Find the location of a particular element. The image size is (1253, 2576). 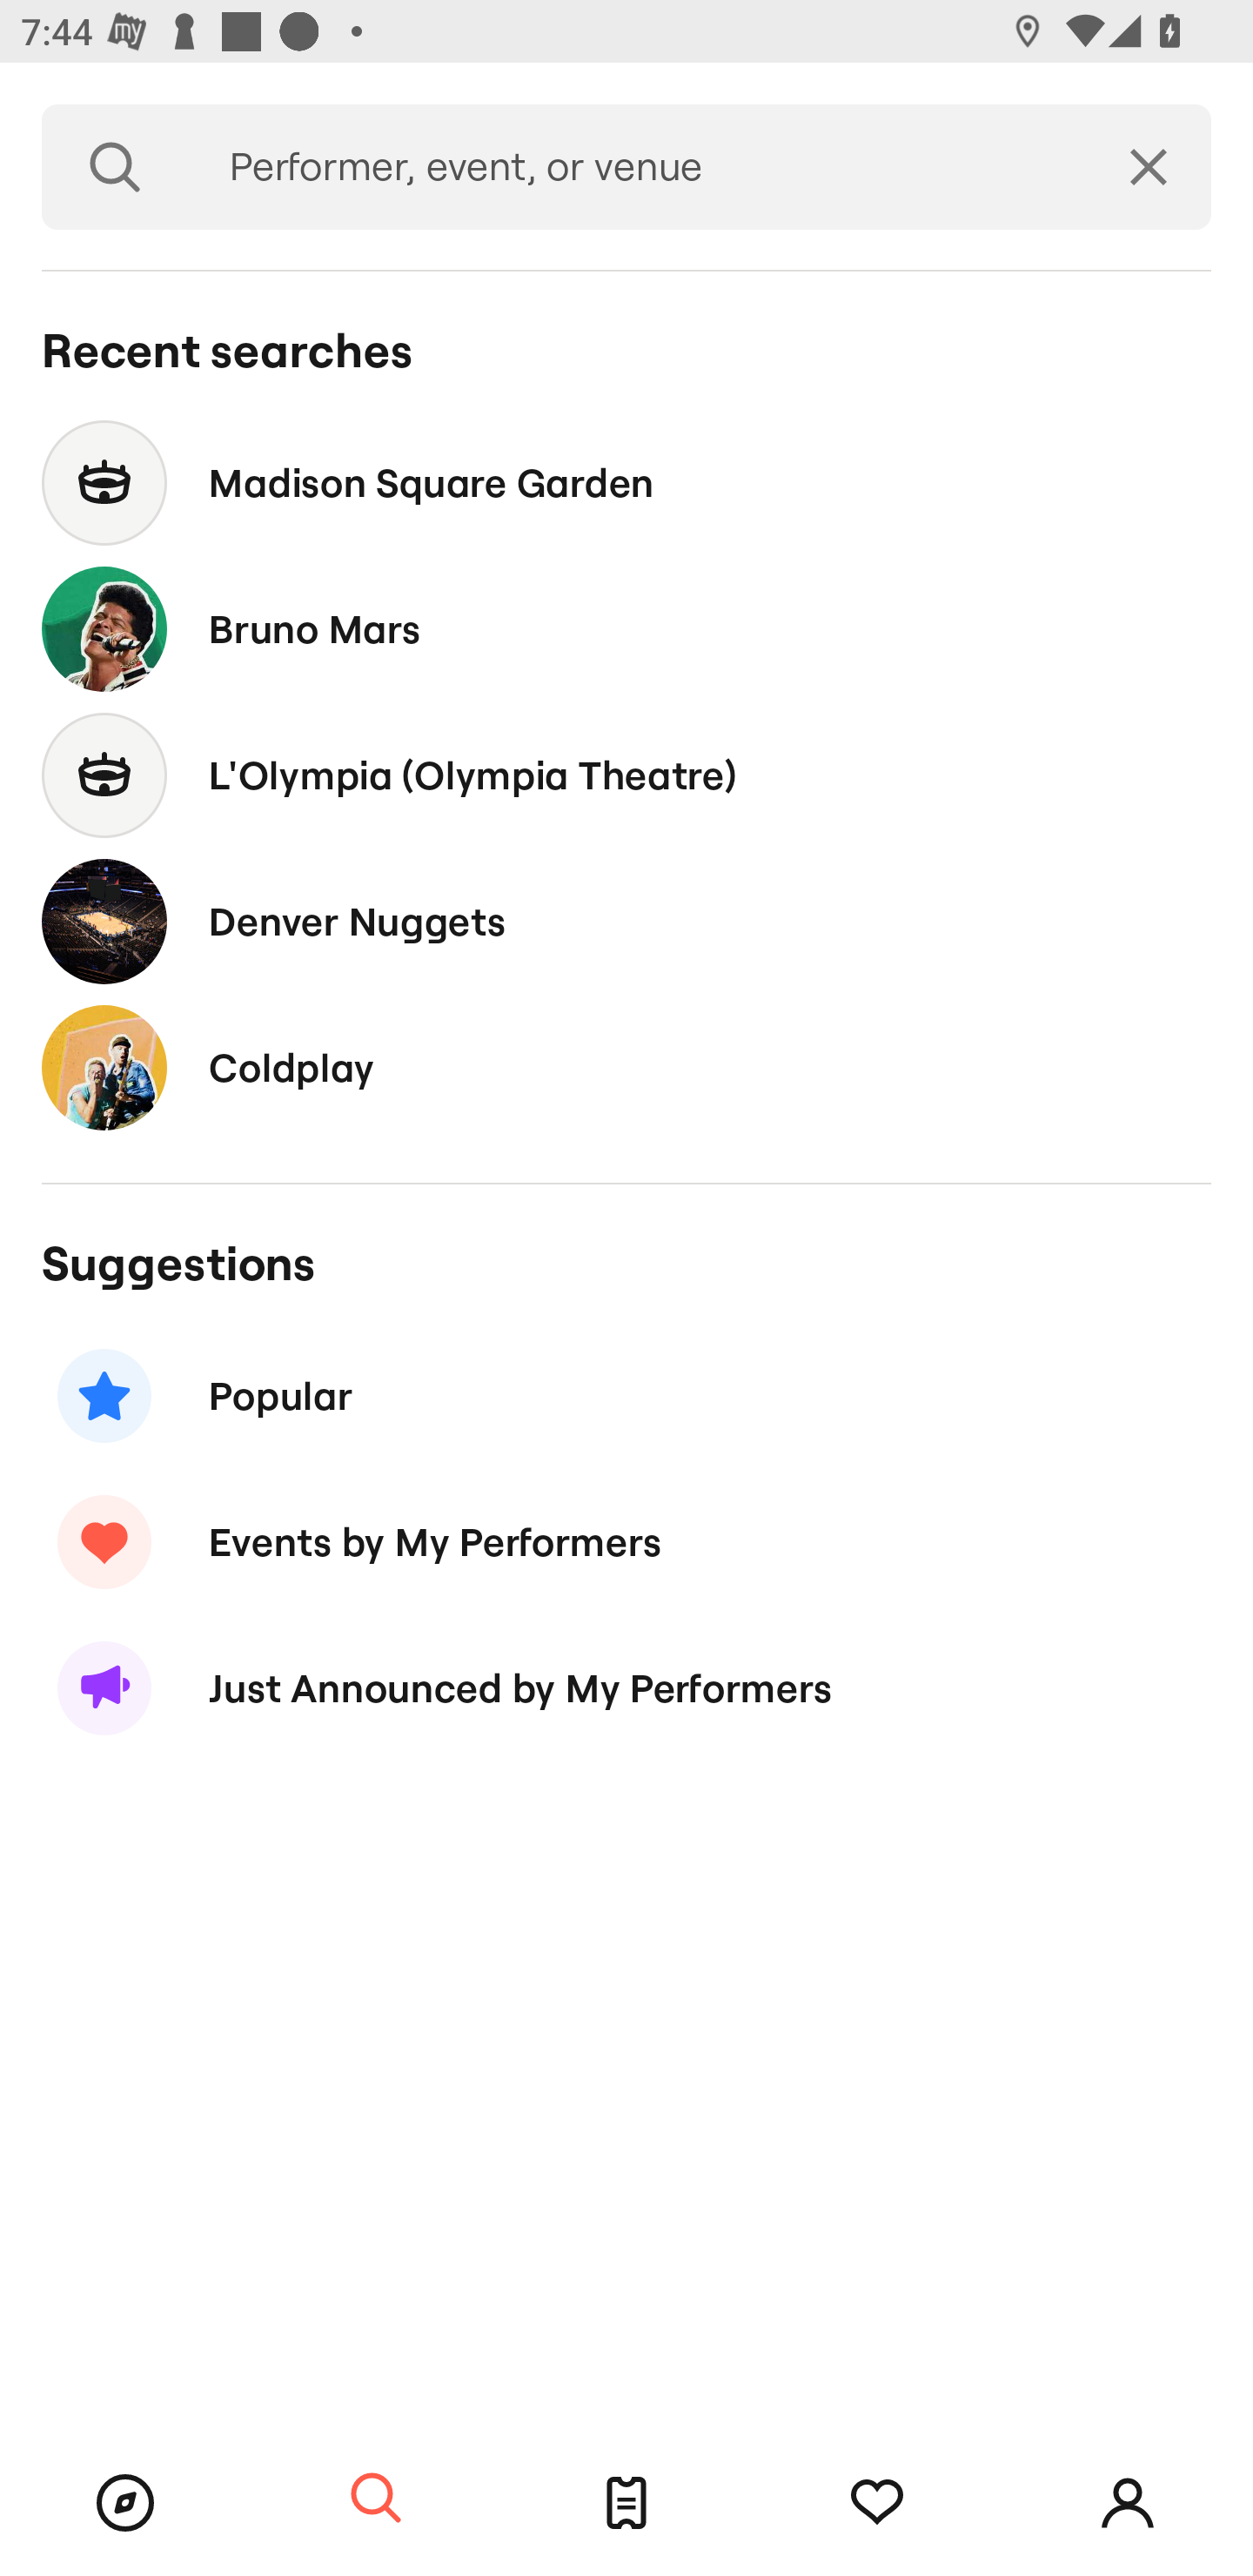

Just Announced by My Performers is located at coordinates (626, 1688).